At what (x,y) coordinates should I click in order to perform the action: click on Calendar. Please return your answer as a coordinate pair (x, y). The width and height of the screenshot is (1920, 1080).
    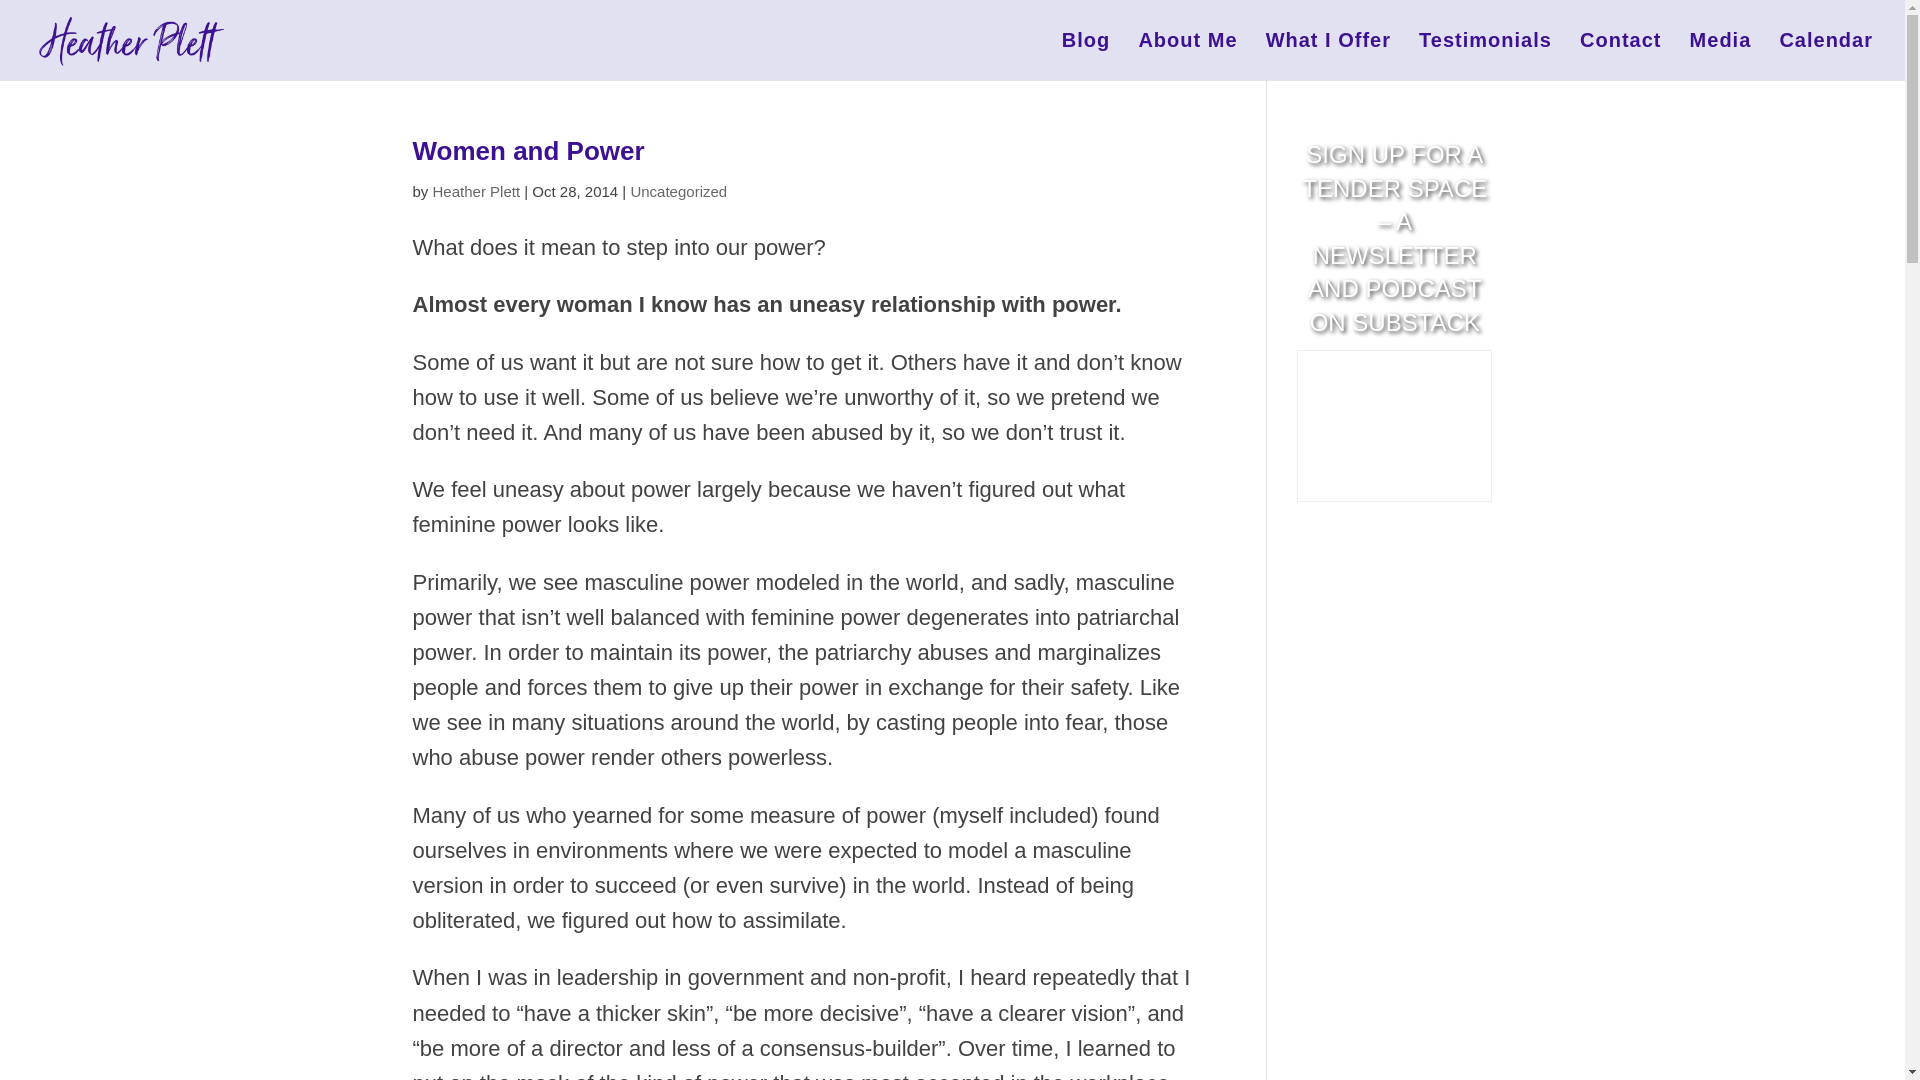
    Looking at the image, I should click on (1826, 56).